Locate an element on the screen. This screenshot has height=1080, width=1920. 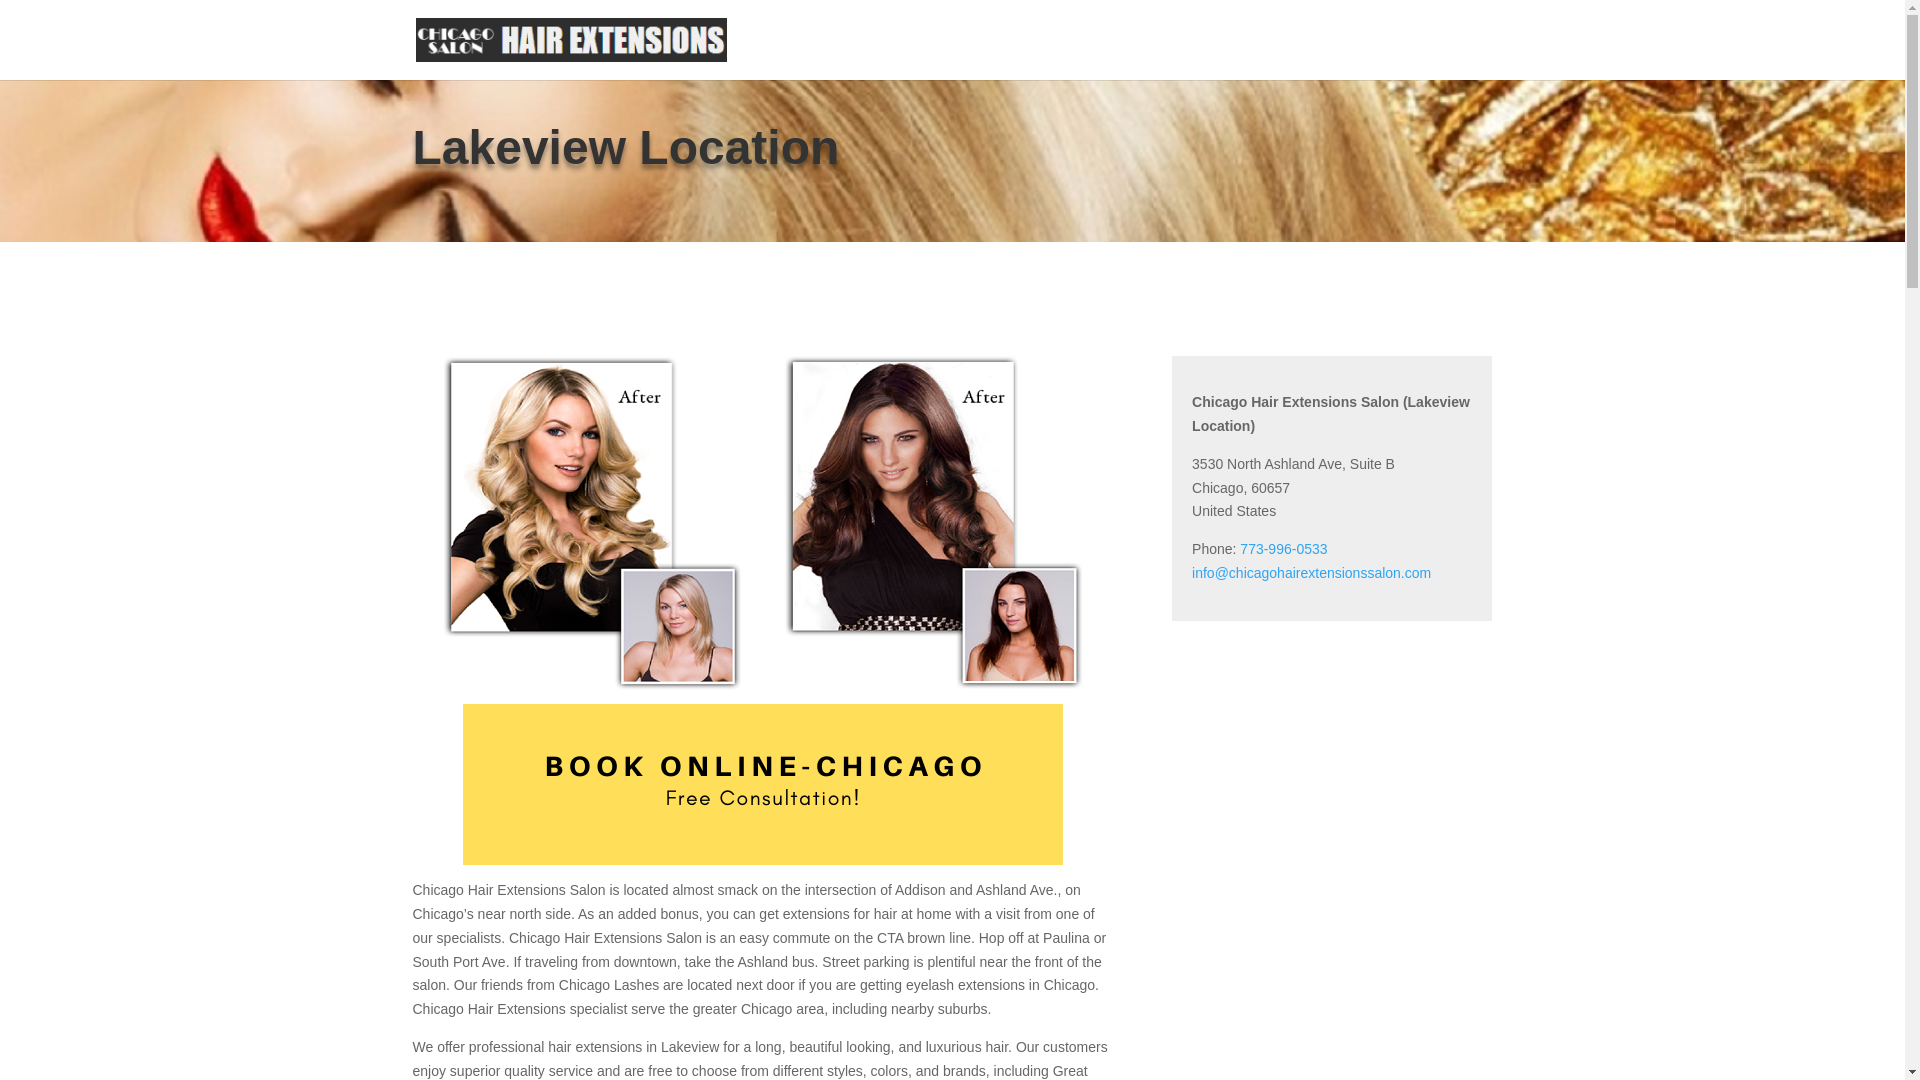
PORTFOLIO is located at coordinates (1128, 56).